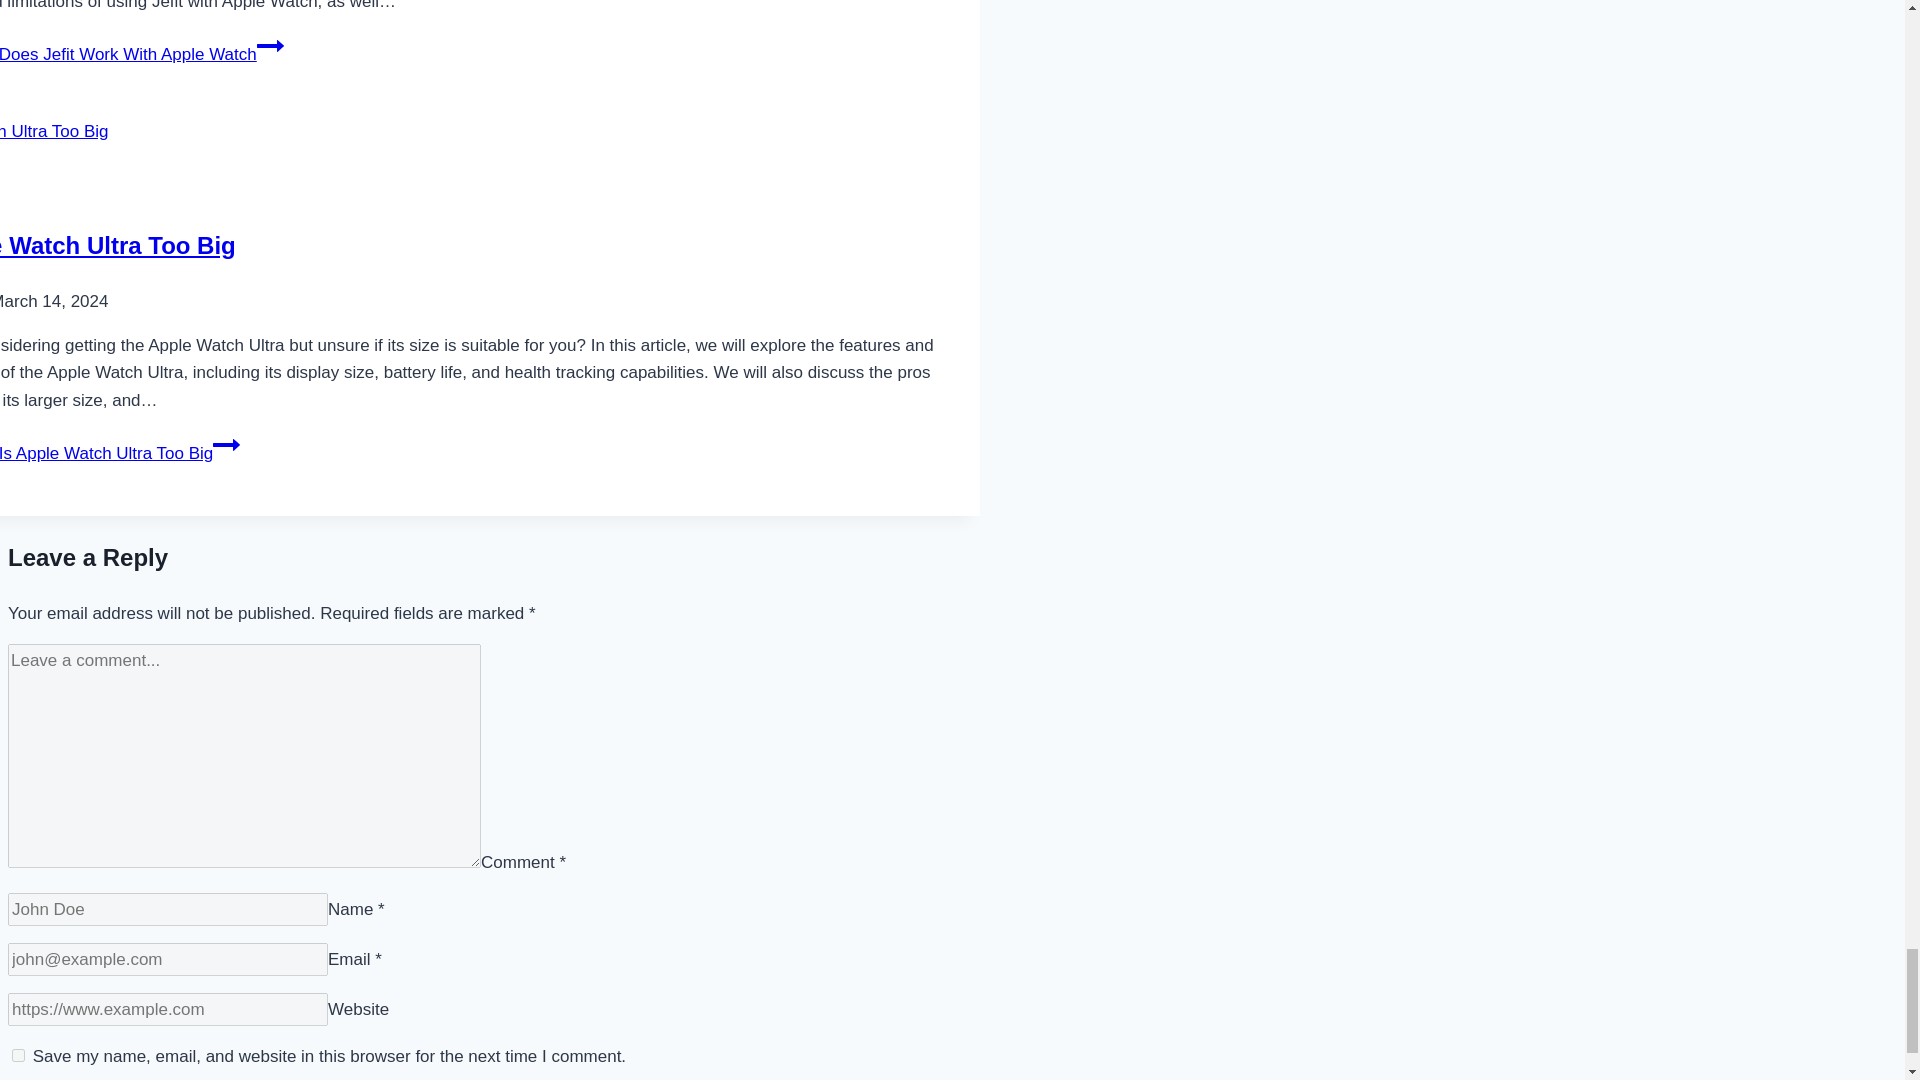 This screenshot has width=1920, height=1080. What do you see at coordinates (270, 46) in the screenshot?
I see `Continue` at bounding box center [270, 46].